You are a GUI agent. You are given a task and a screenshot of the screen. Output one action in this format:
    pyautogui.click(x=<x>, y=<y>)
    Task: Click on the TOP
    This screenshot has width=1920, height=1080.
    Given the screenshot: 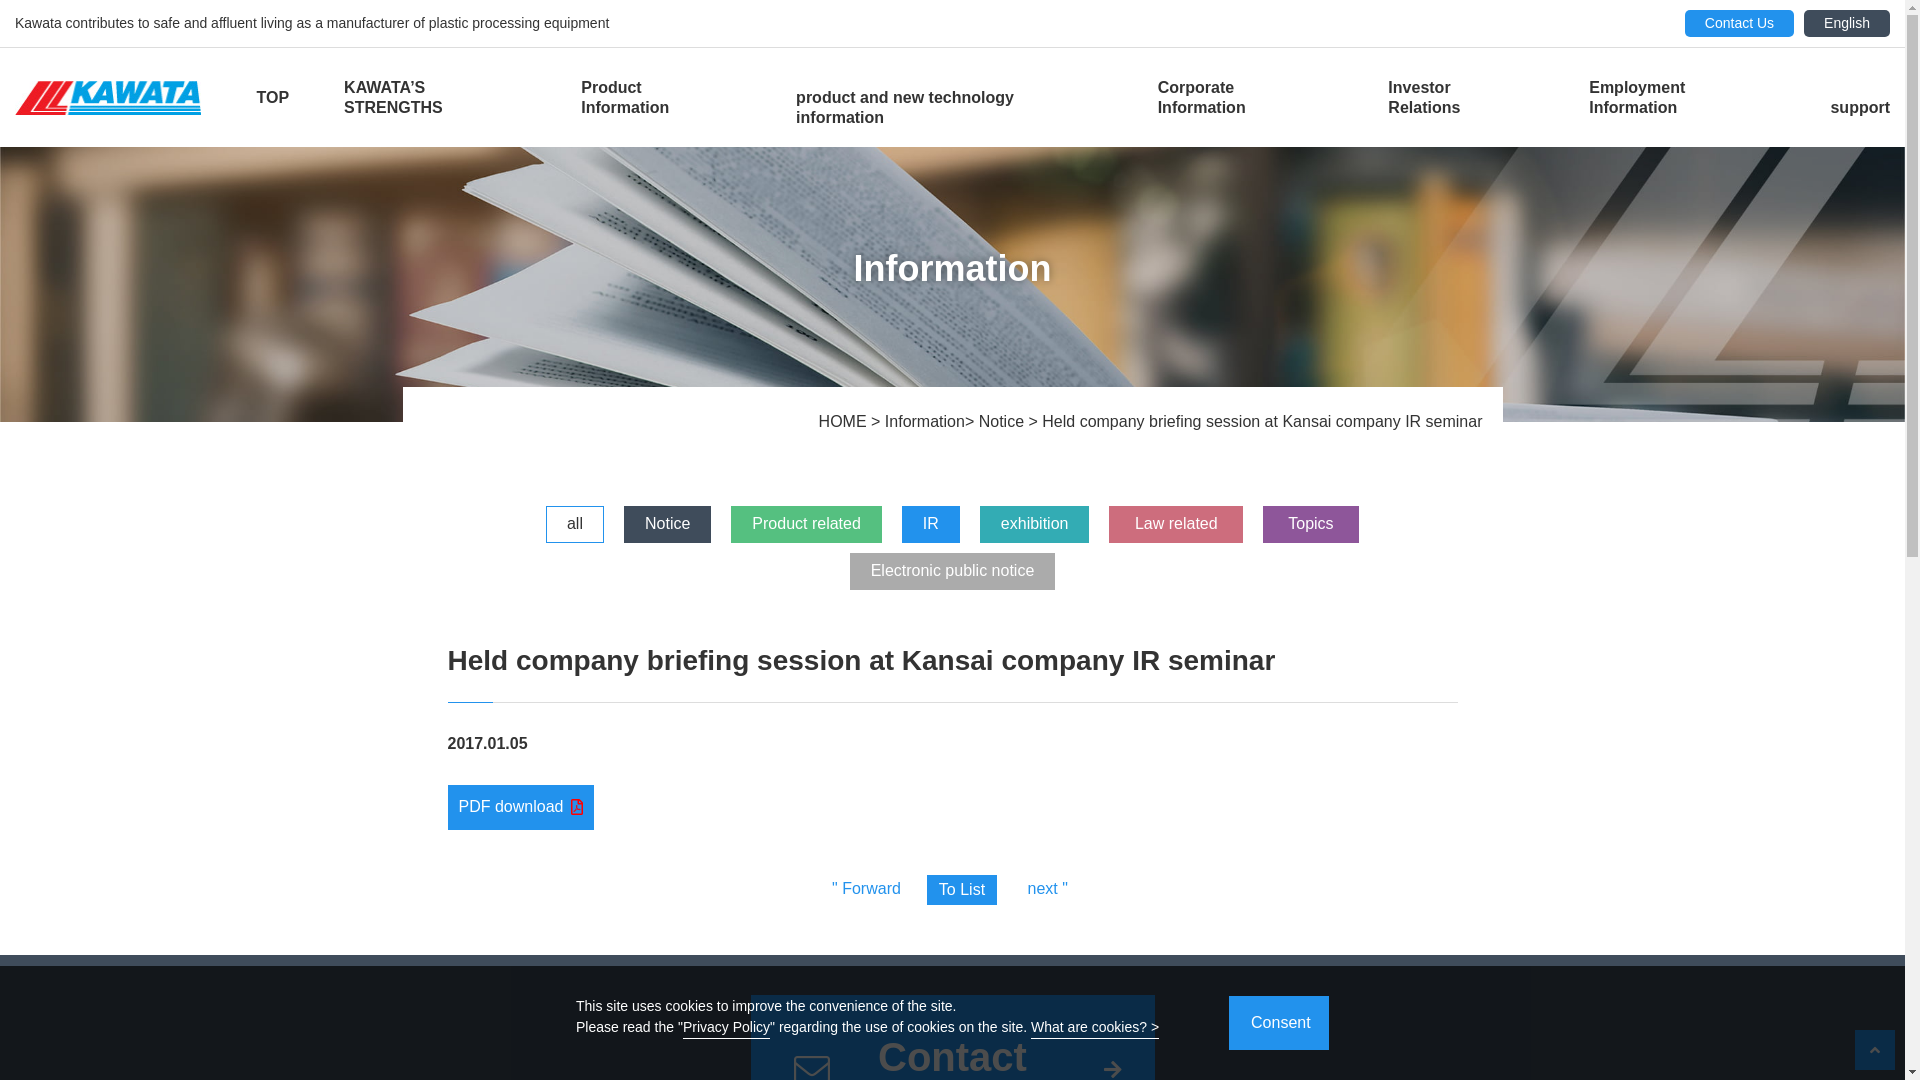 What is the action you would take?
    pyautogui.click(x=272, y=98)
    